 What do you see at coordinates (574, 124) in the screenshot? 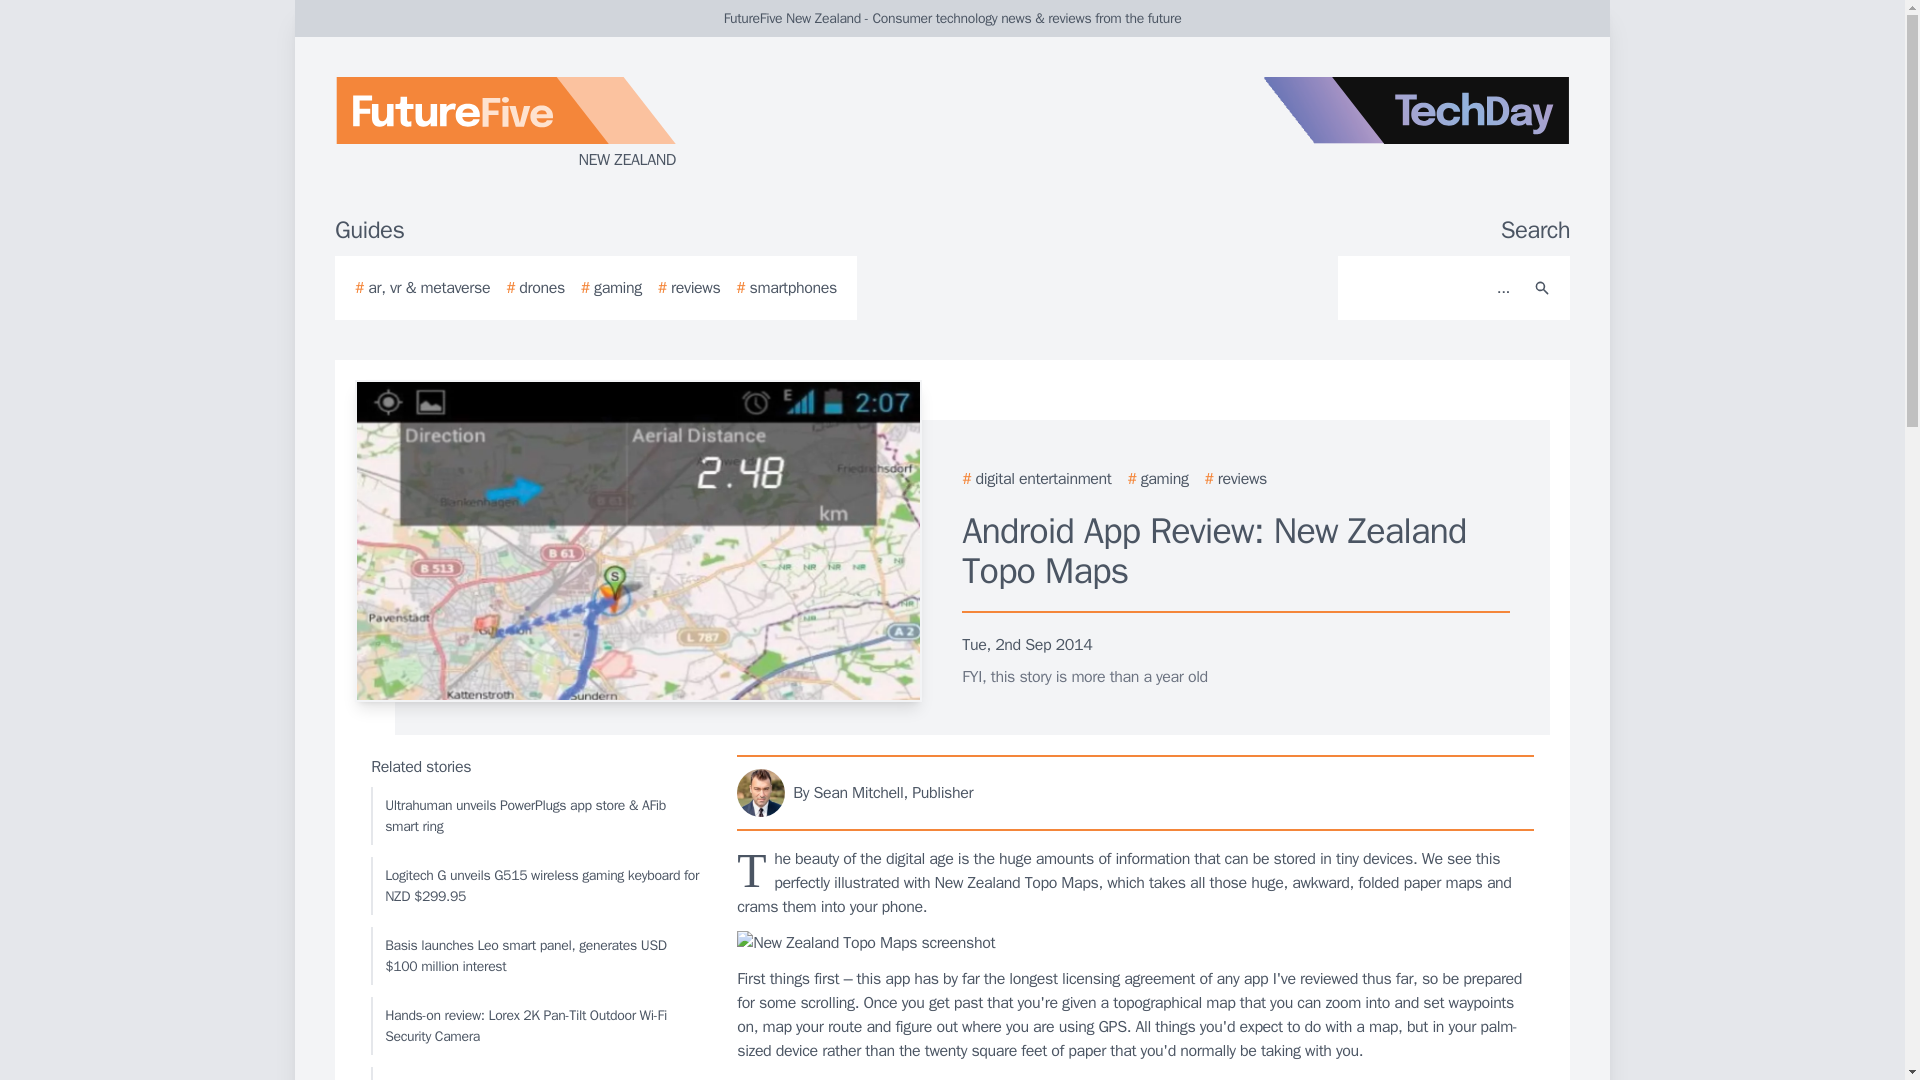
I see `NEW ZEALAND` at bounding box center [574, 124].